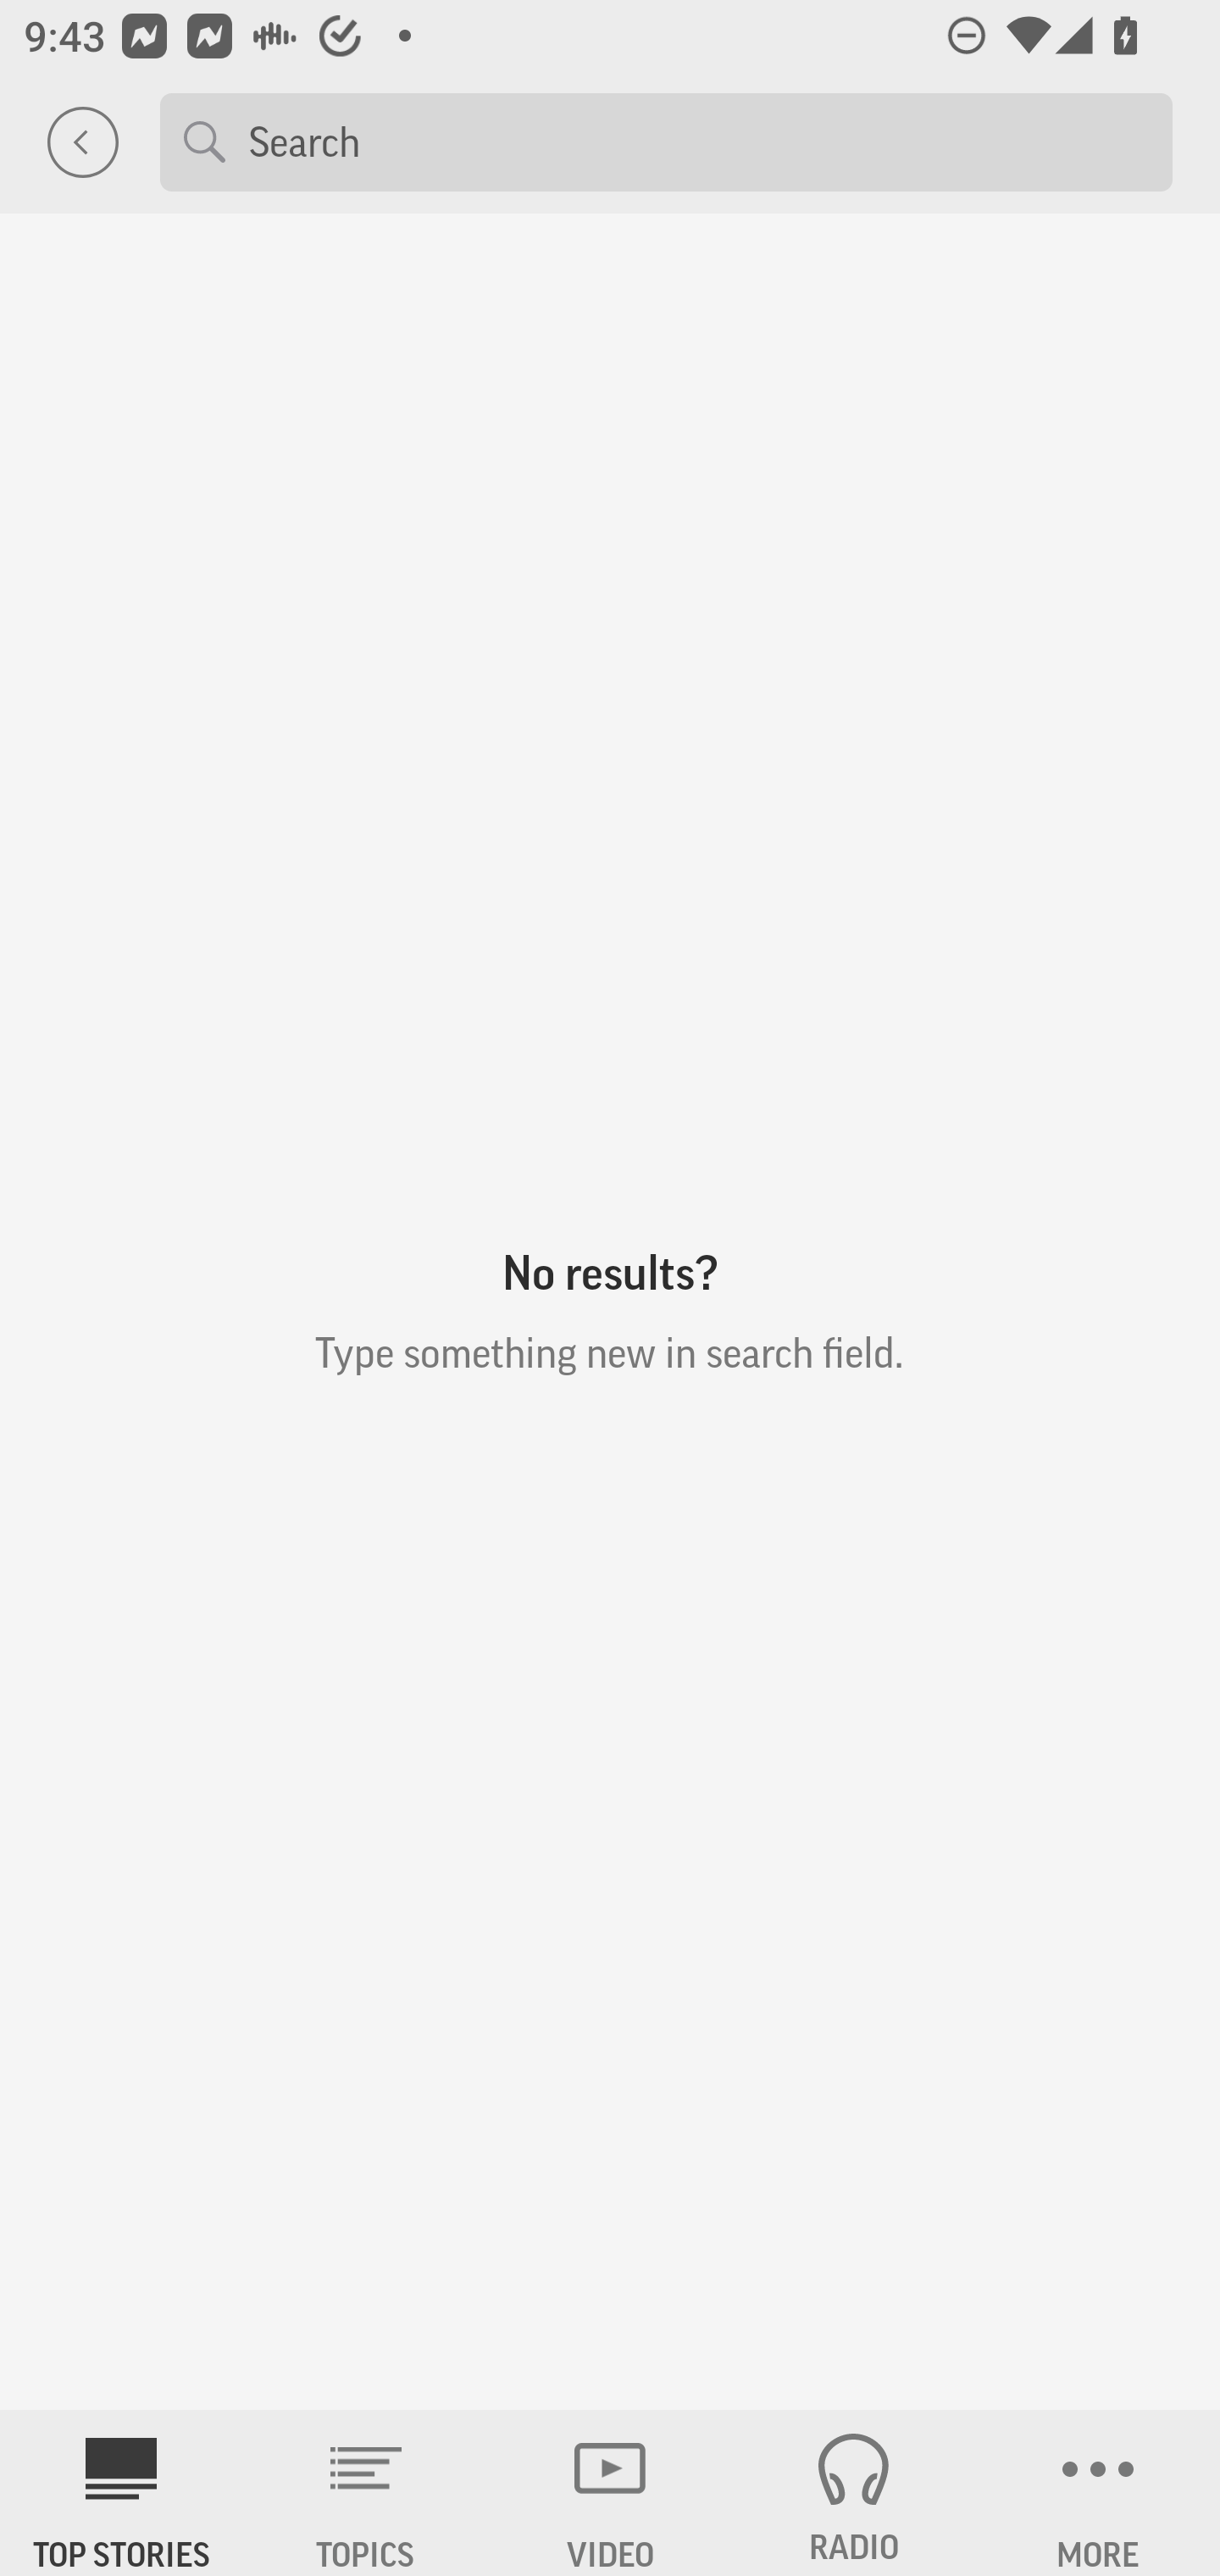 Image resolution: width=1220 pixels, height=2576 pixels. I want to click on MORE, so click(1098, 2493).